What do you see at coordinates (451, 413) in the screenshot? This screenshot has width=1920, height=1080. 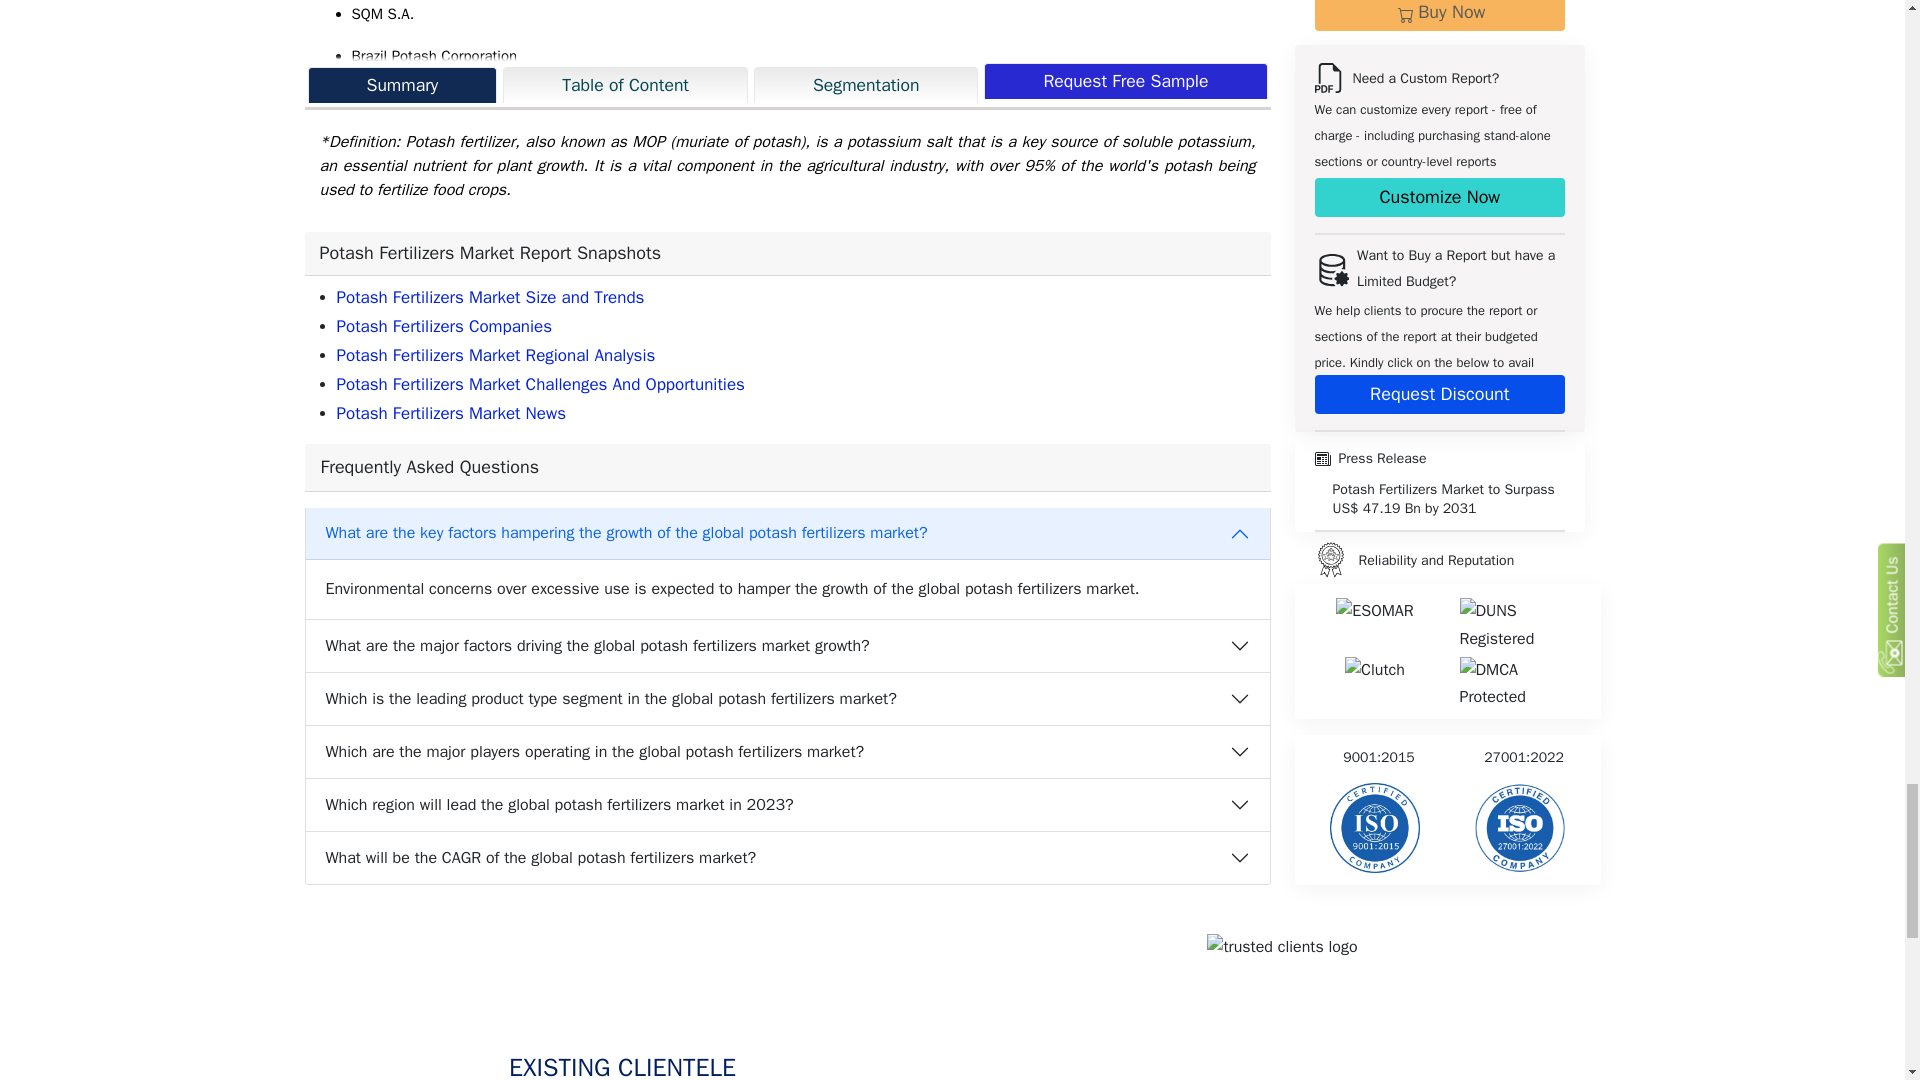 I see `Potash Fertilizers Market Market News` at bounding box center [451, 413].